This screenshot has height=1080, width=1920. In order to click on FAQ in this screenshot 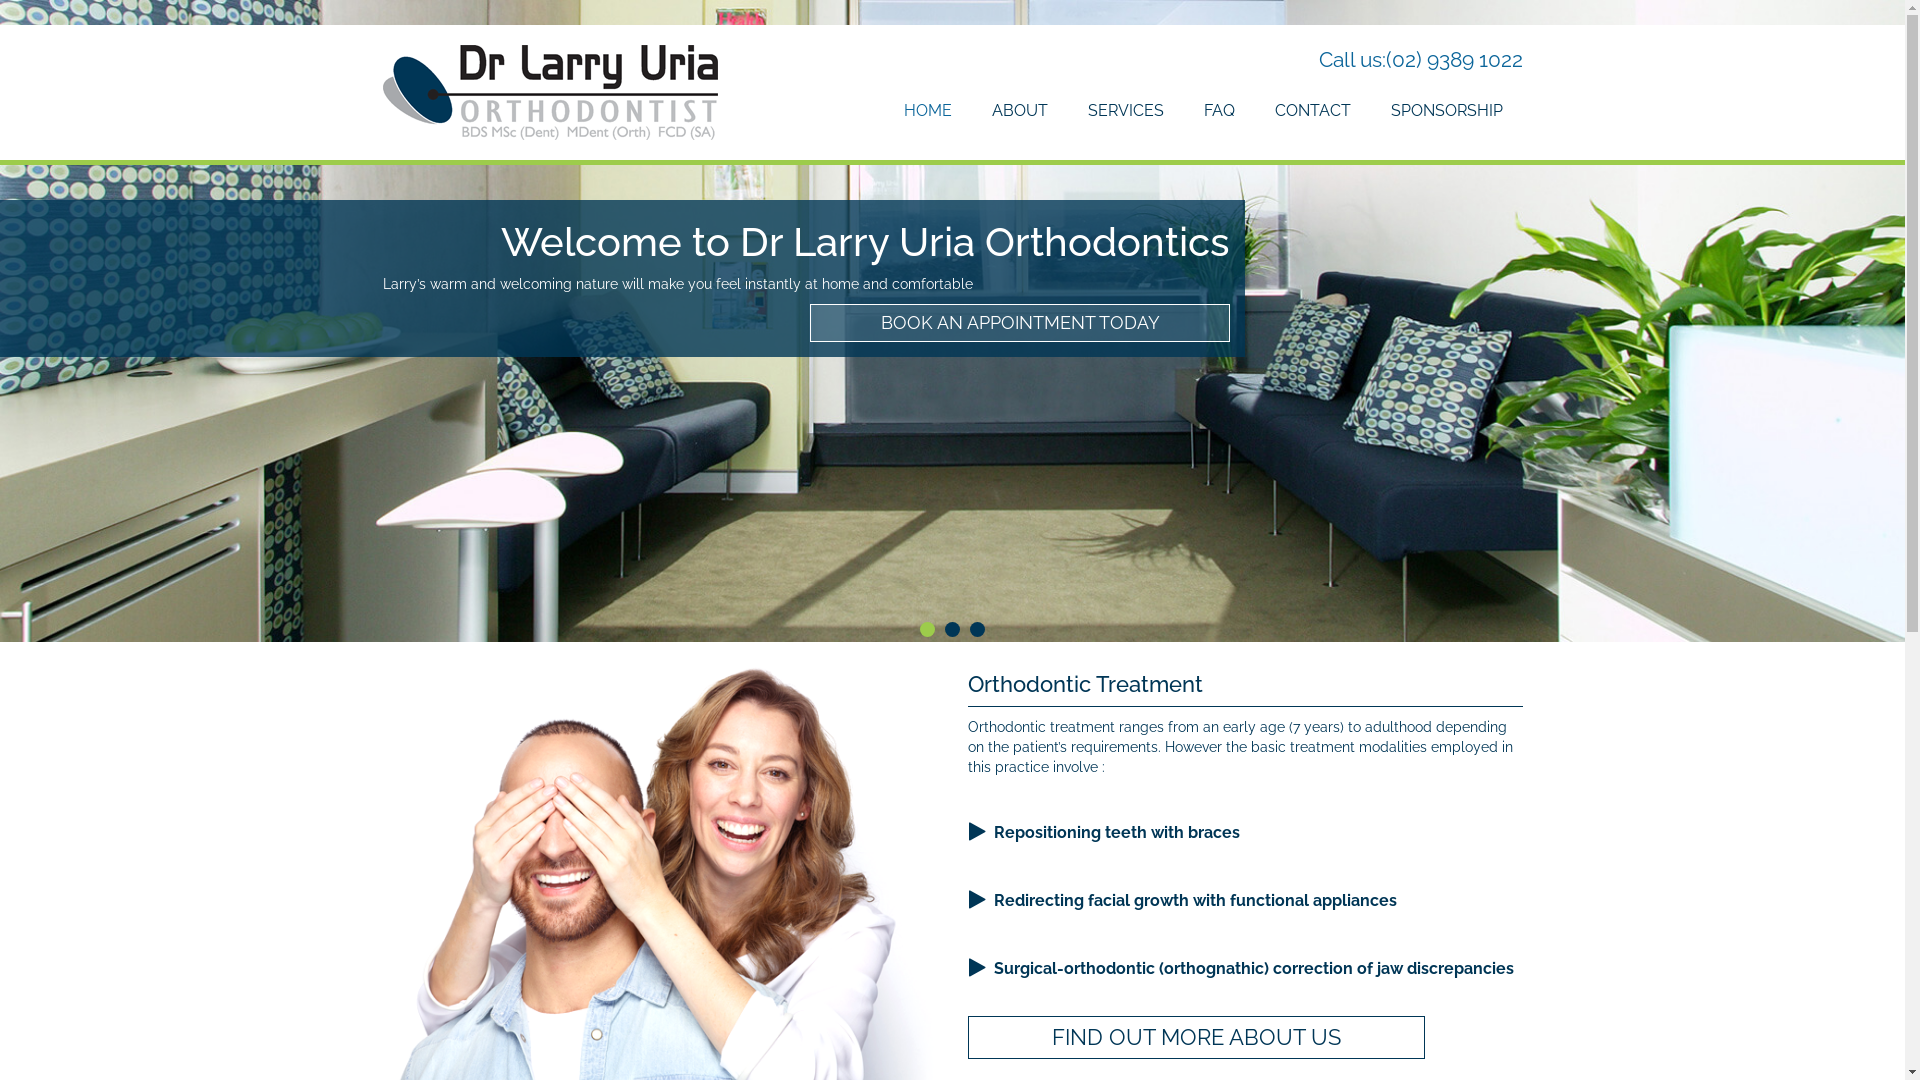, I will do `click(1220, 112)`.